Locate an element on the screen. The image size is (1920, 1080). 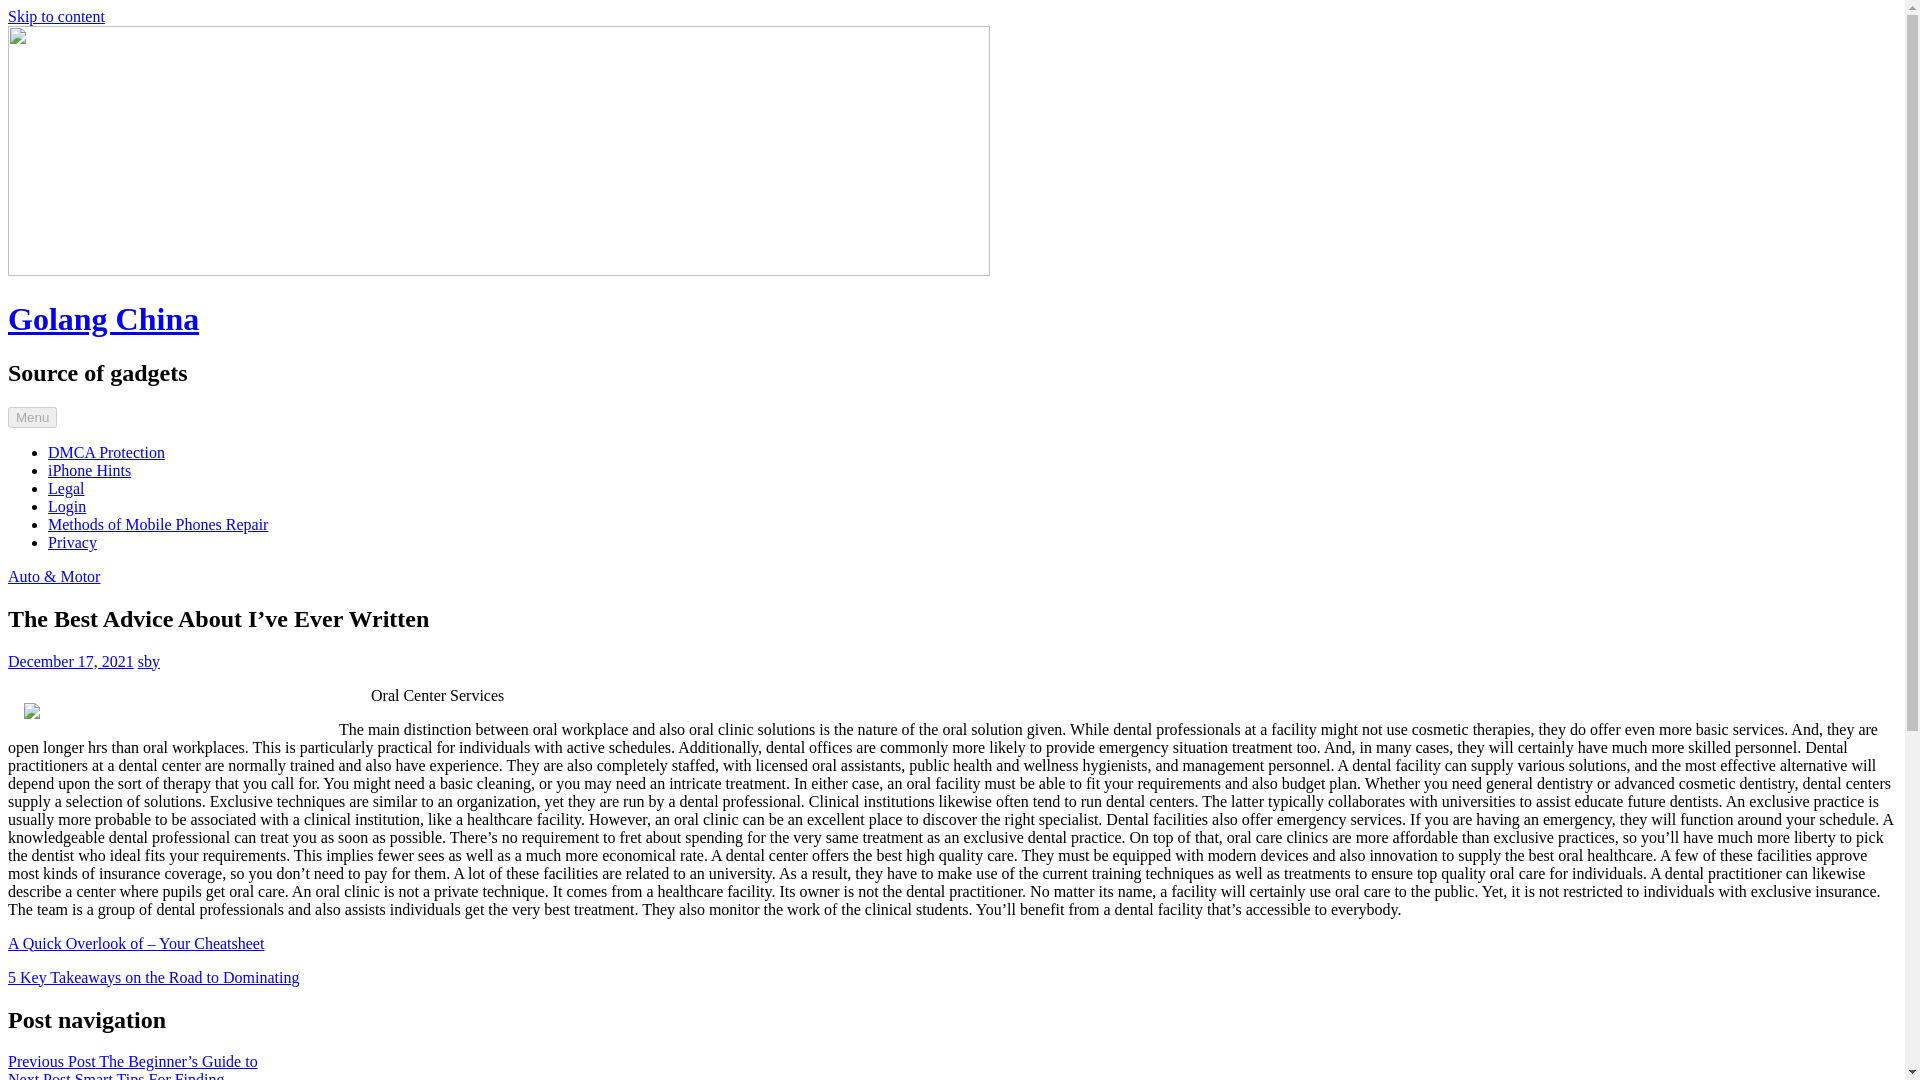
Login is located at coordinates (67, 506).